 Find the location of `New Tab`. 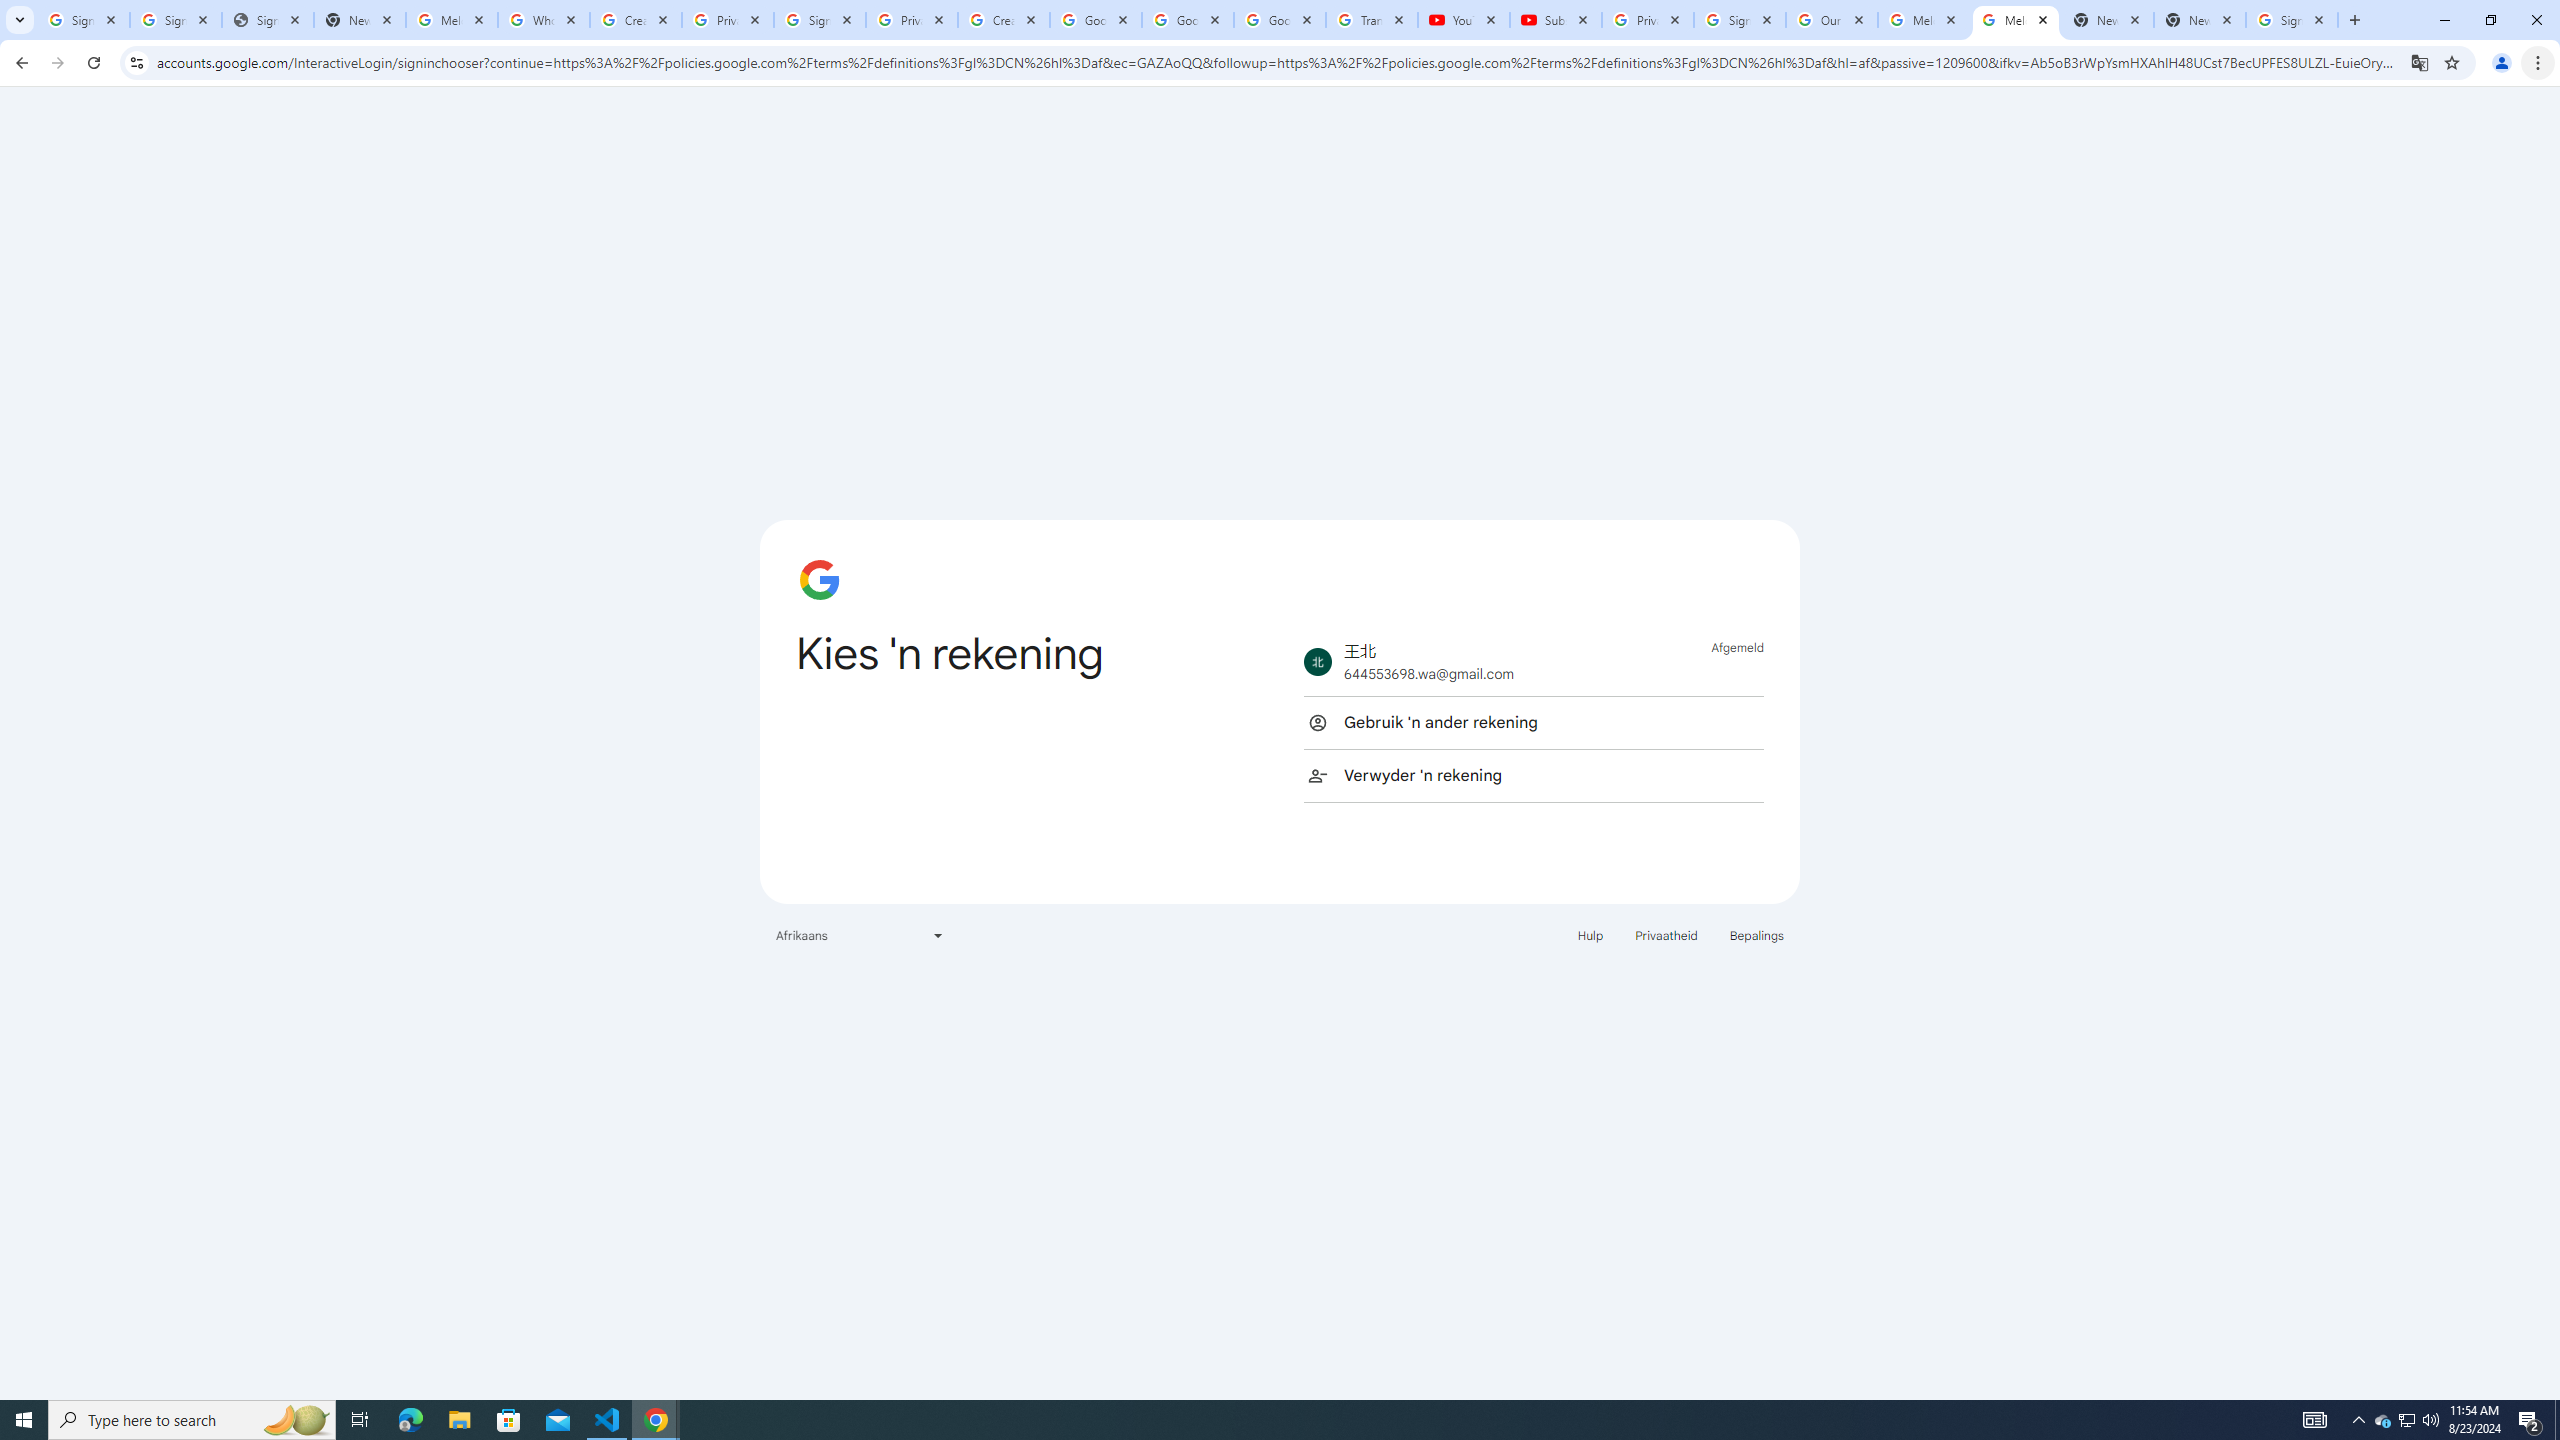

New Tab is located at coordinates (2200, 20).